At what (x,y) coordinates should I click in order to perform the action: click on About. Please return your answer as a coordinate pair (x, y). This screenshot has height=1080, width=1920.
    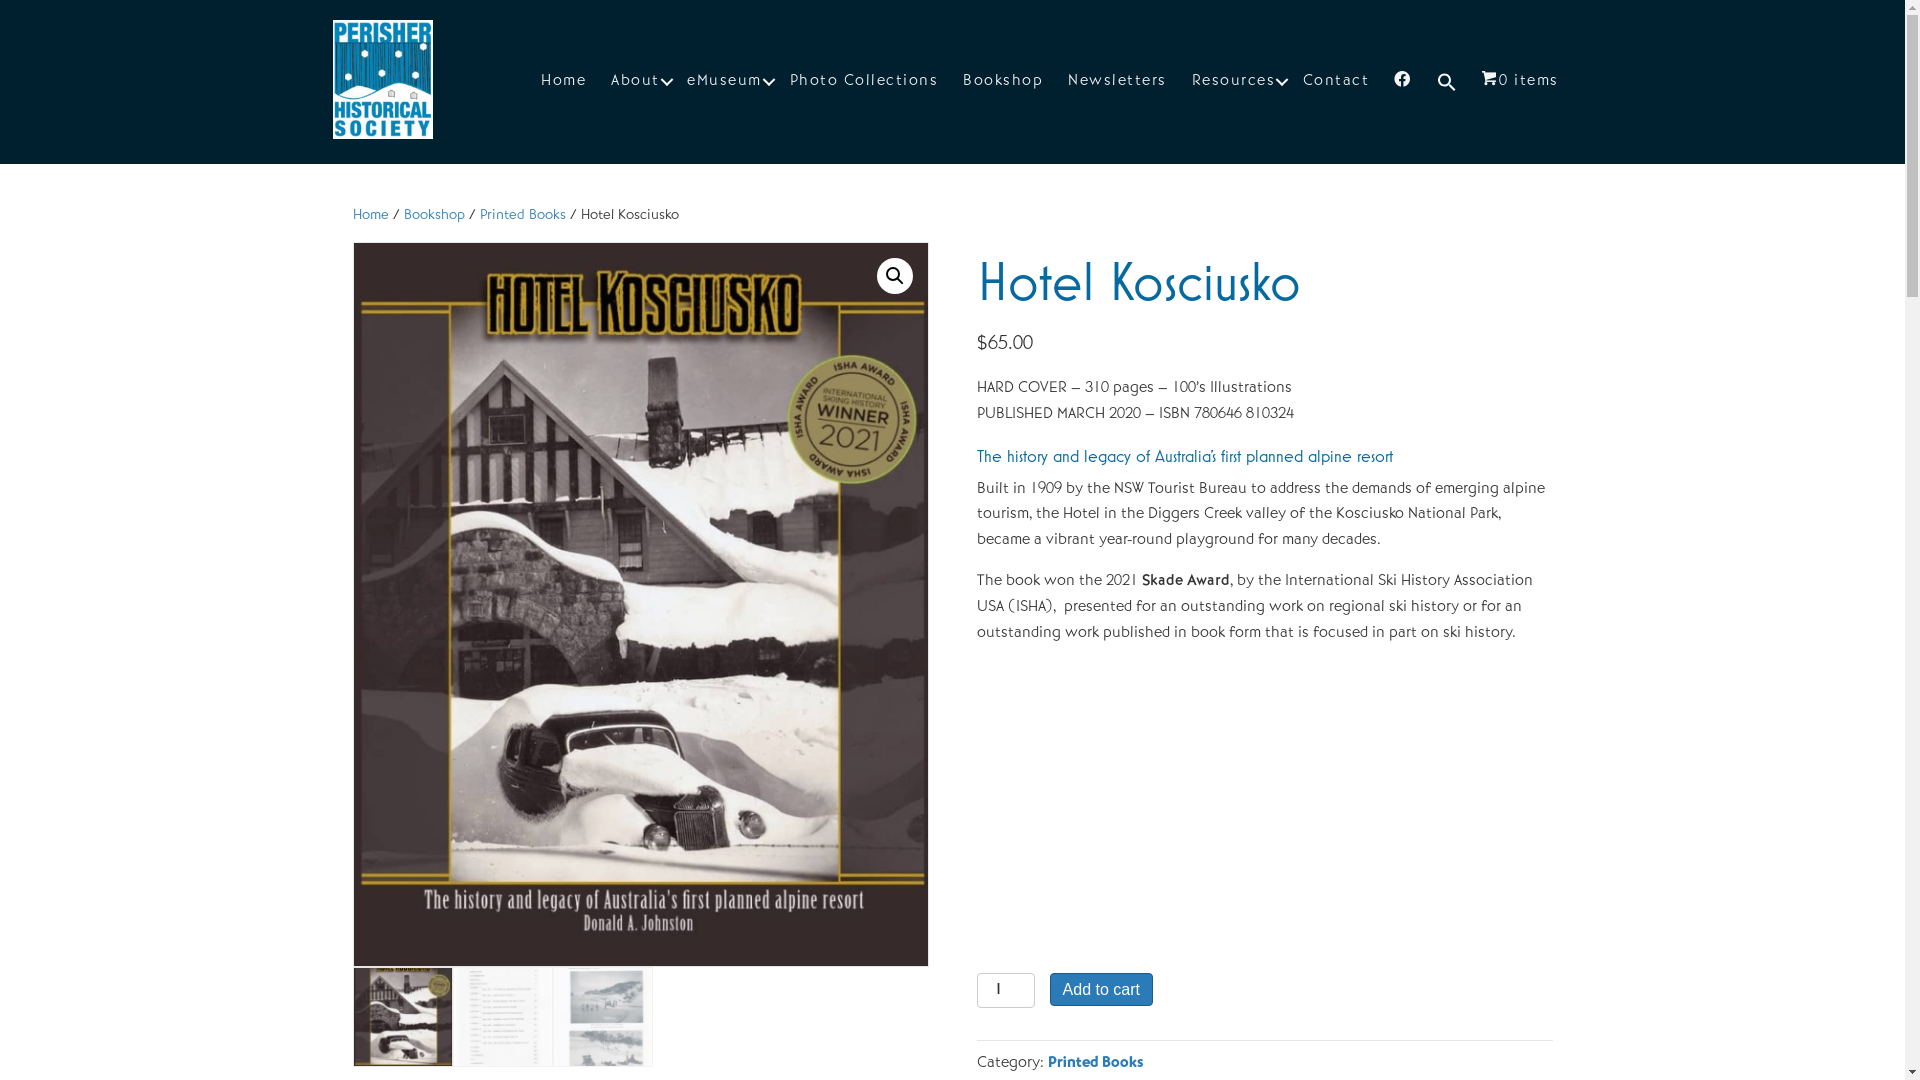
    Looking at the image, I should click on (636, 82).